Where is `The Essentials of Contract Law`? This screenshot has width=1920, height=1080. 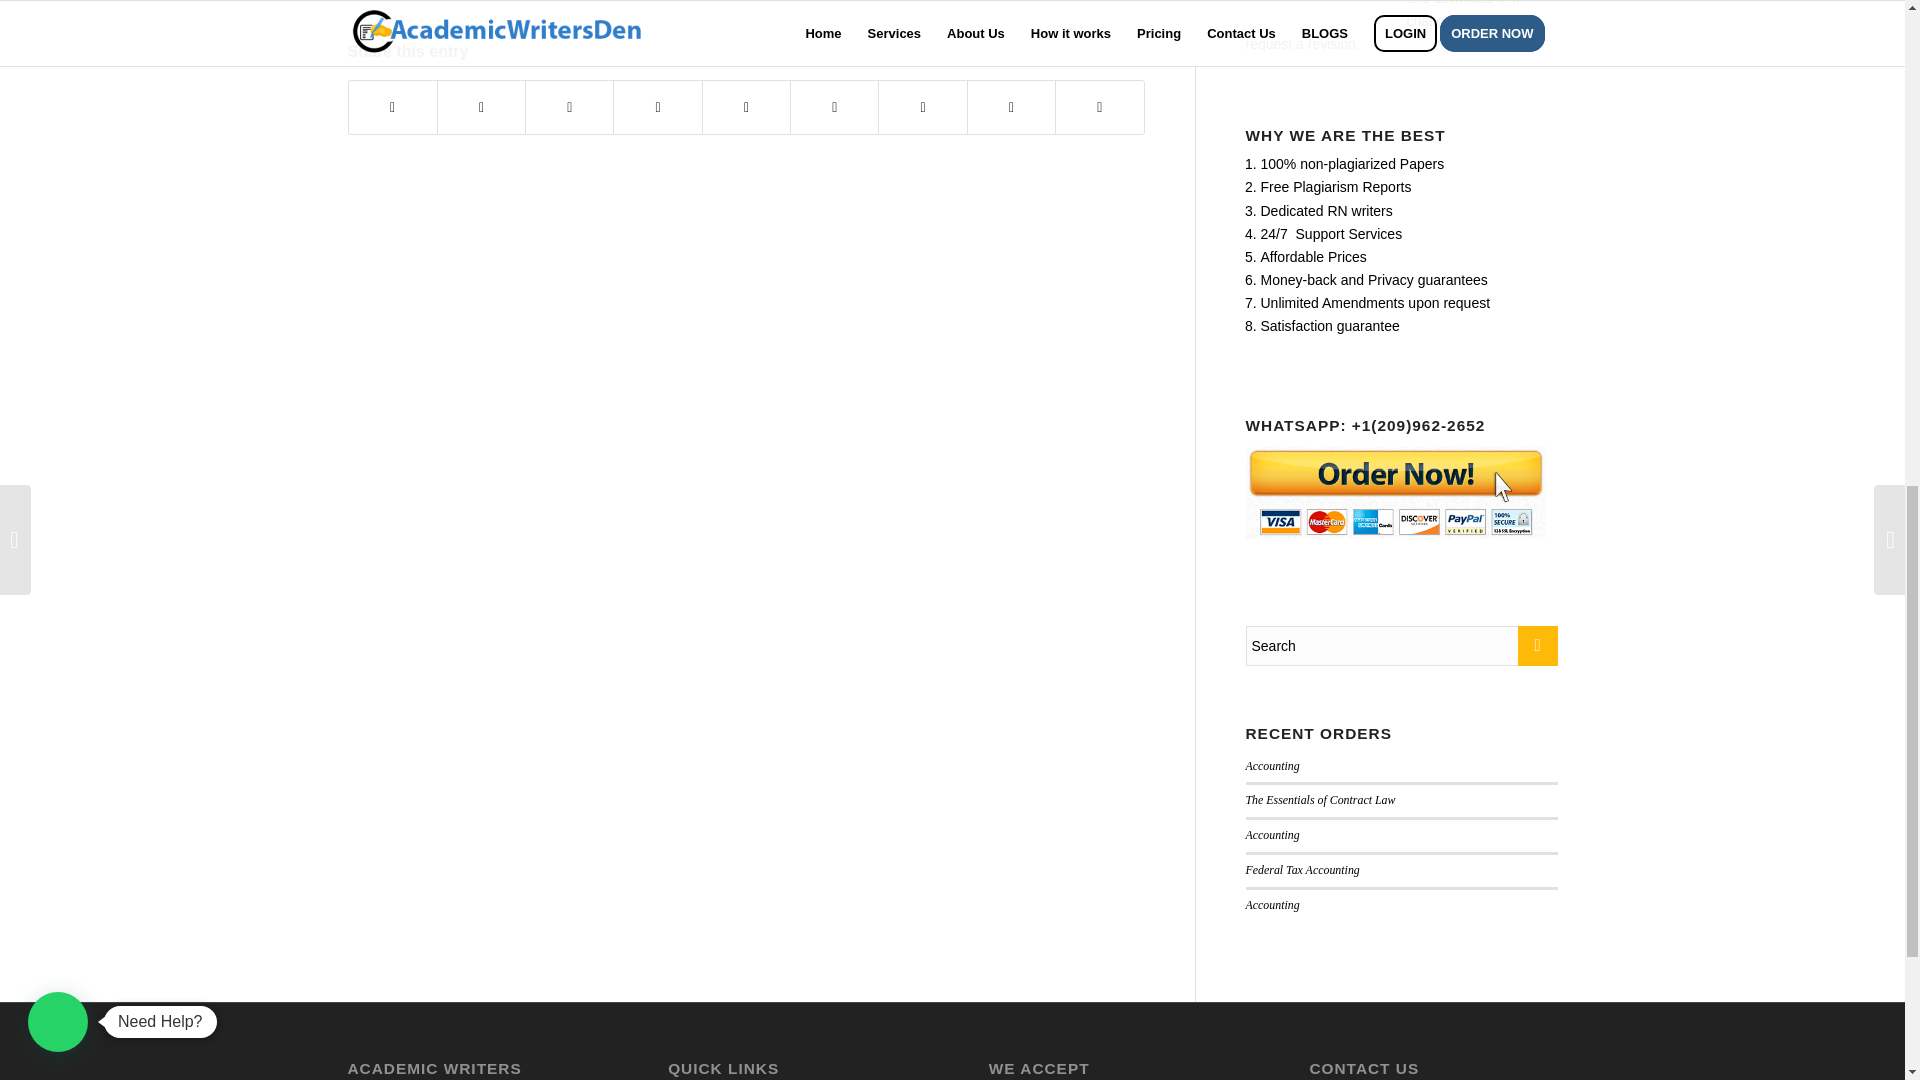
The Essentials of Contract Law is located at coordinates (1320, 799).